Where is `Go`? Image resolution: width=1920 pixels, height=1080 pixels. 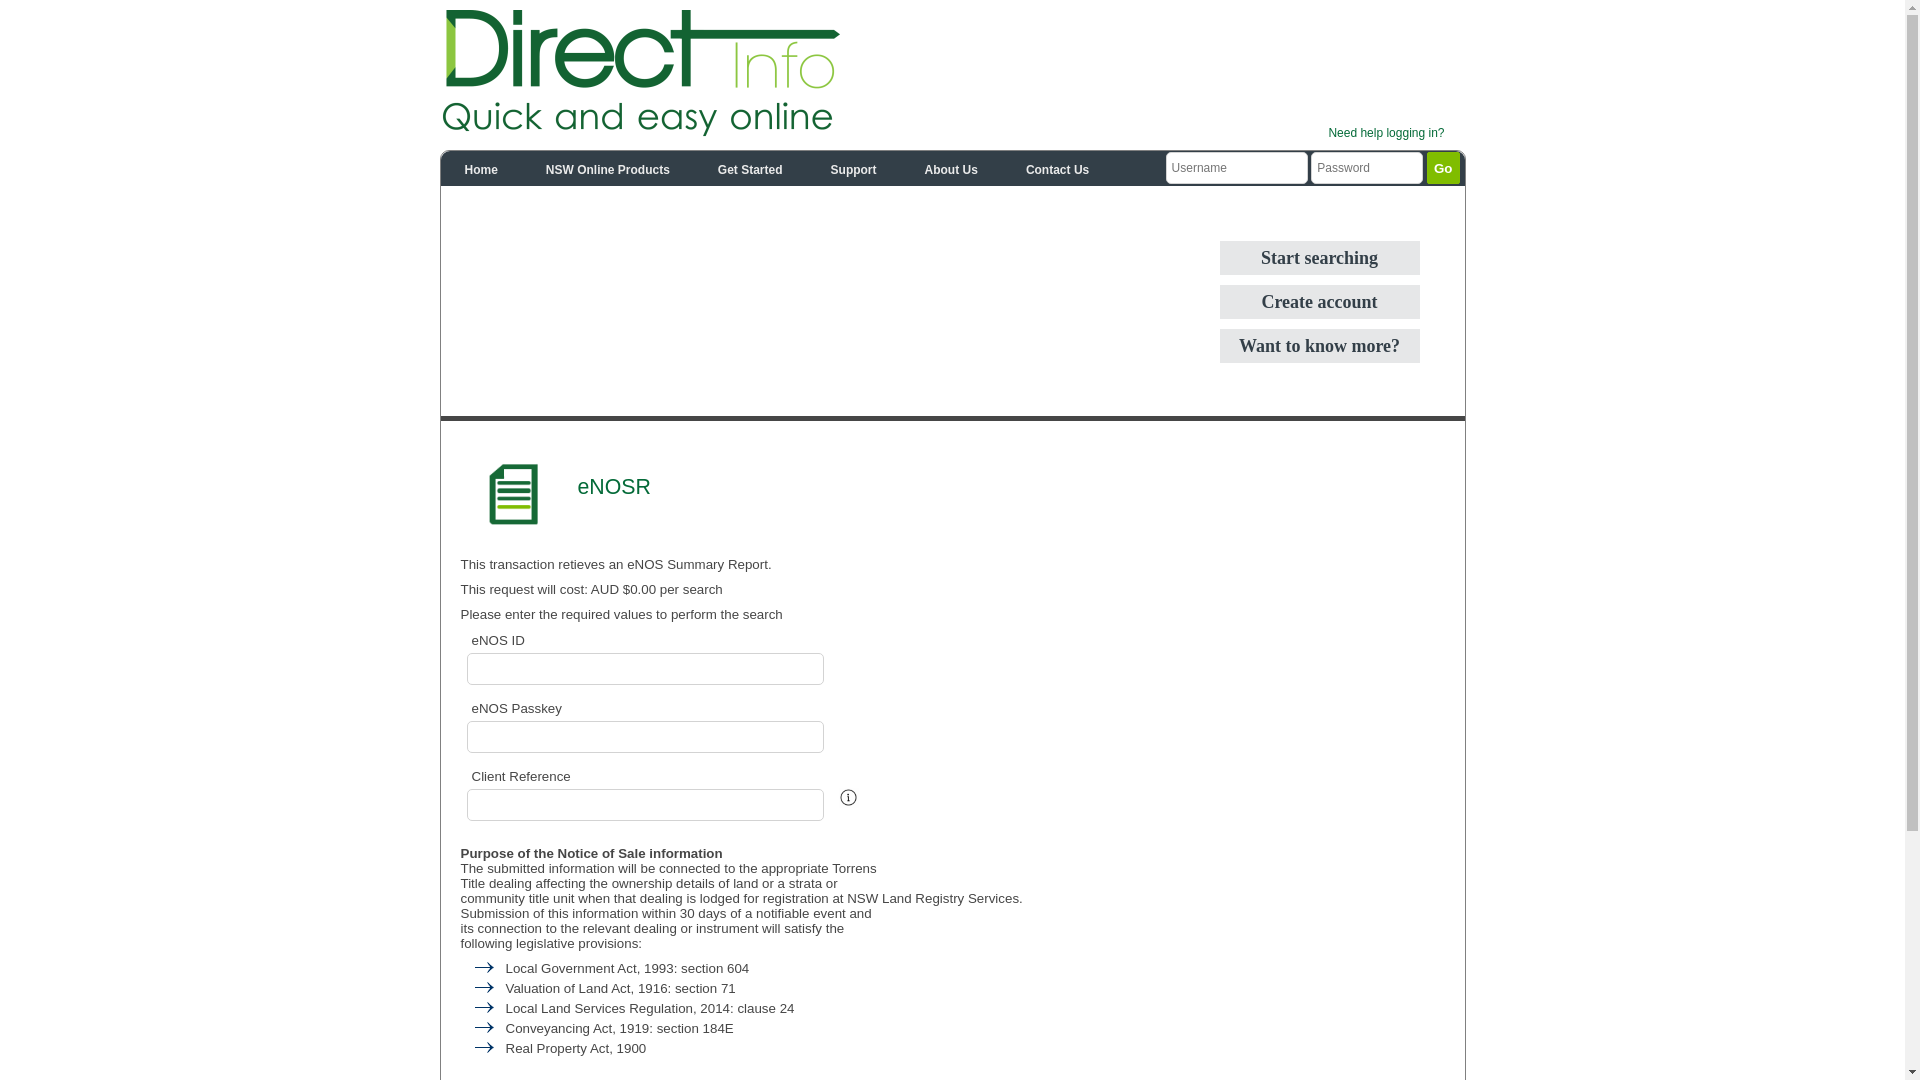 Go is located at coordinates (1444, 168).